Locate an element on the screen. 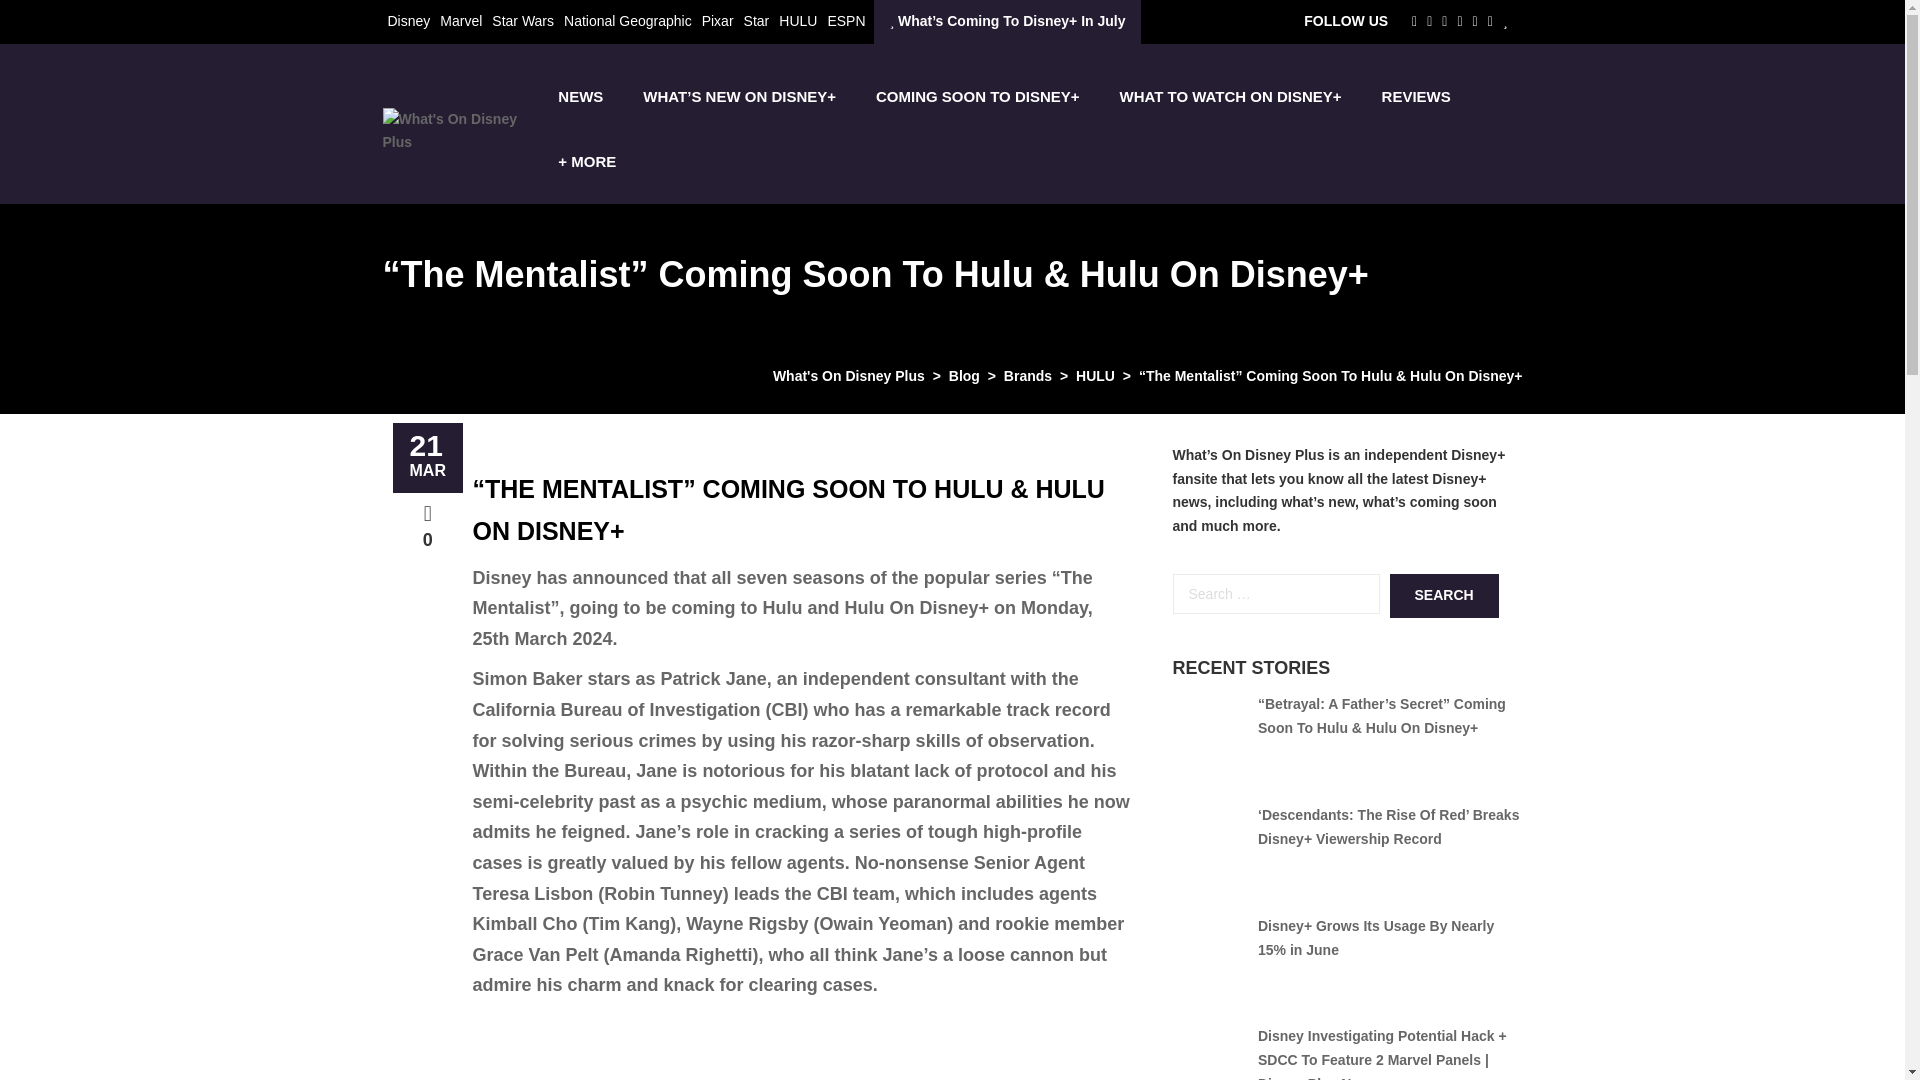 The height and width of the screenshot is (1080, 1920). NEWS is located at coordinates (580, 96).